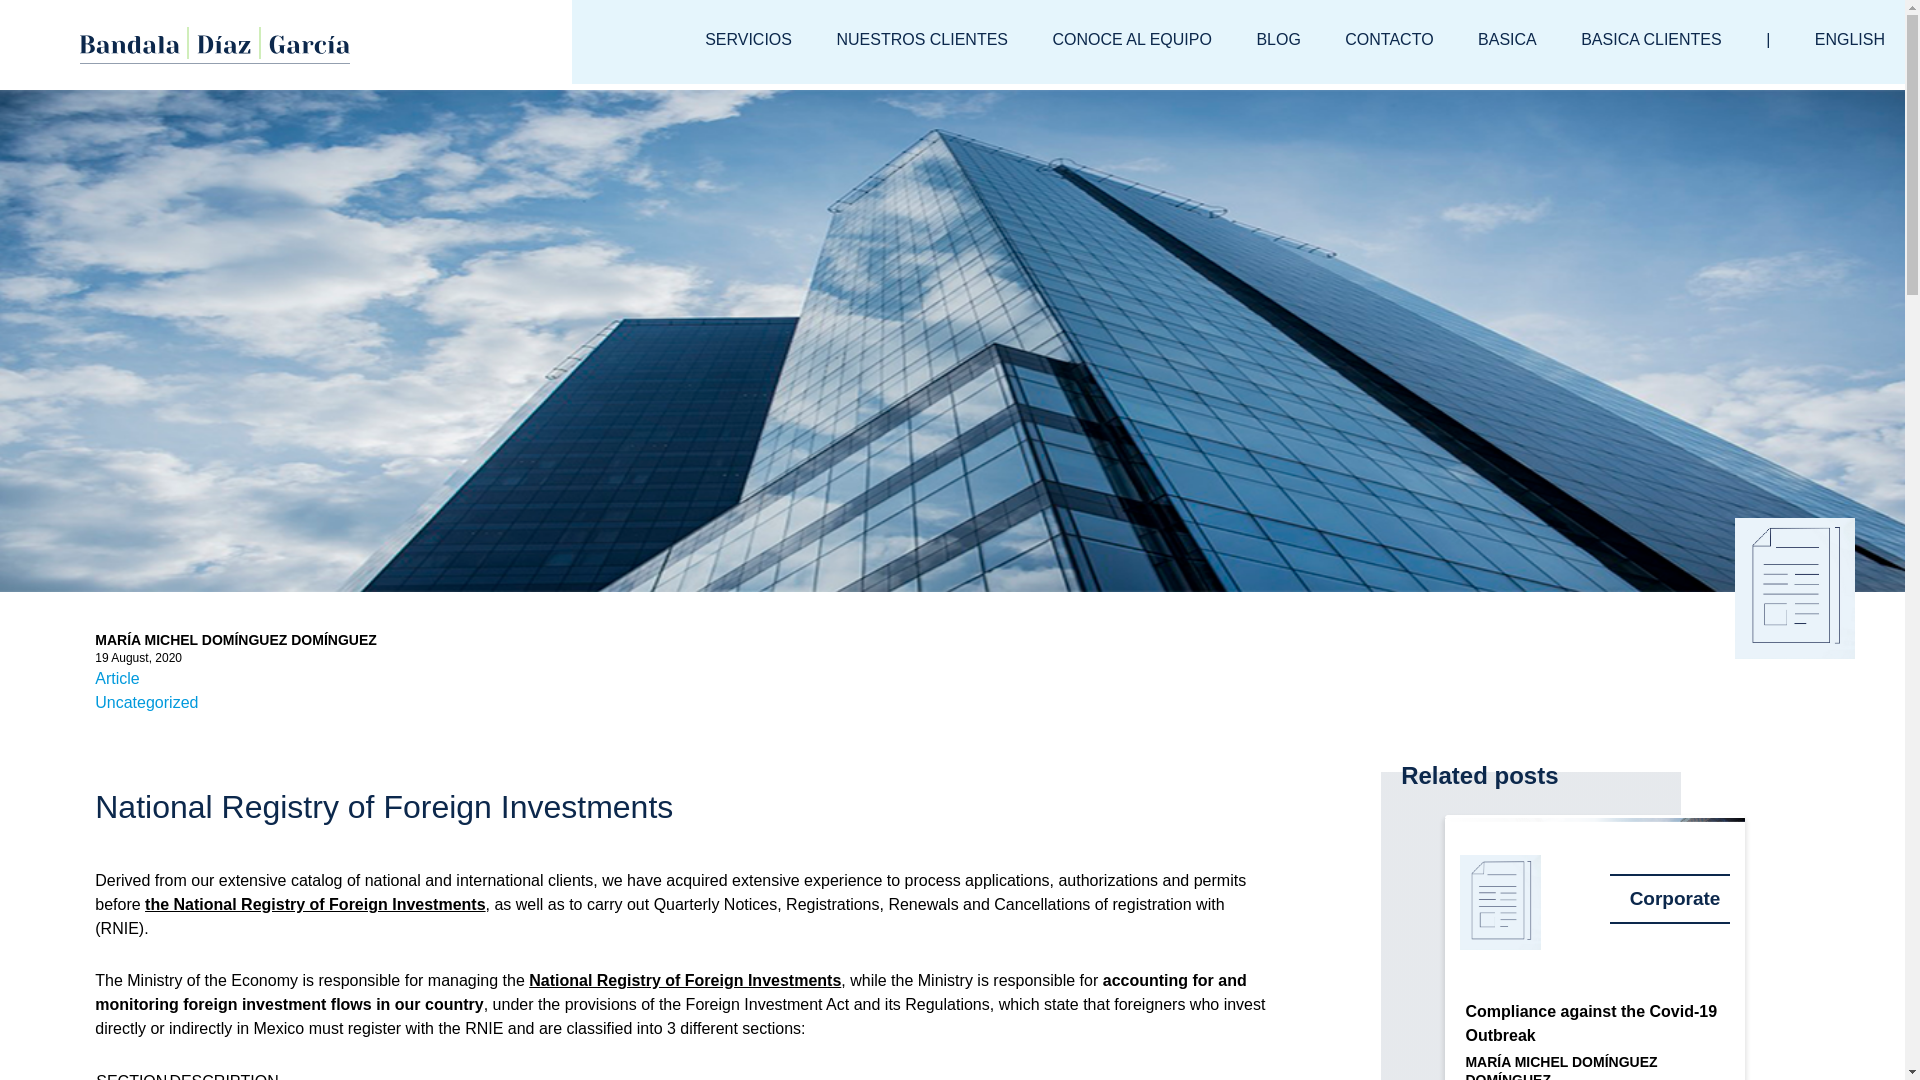  What do you see at coordinates (1388, 40) in the screenshot?
I see `CONTACTO` at bounding box center [1388, 40].